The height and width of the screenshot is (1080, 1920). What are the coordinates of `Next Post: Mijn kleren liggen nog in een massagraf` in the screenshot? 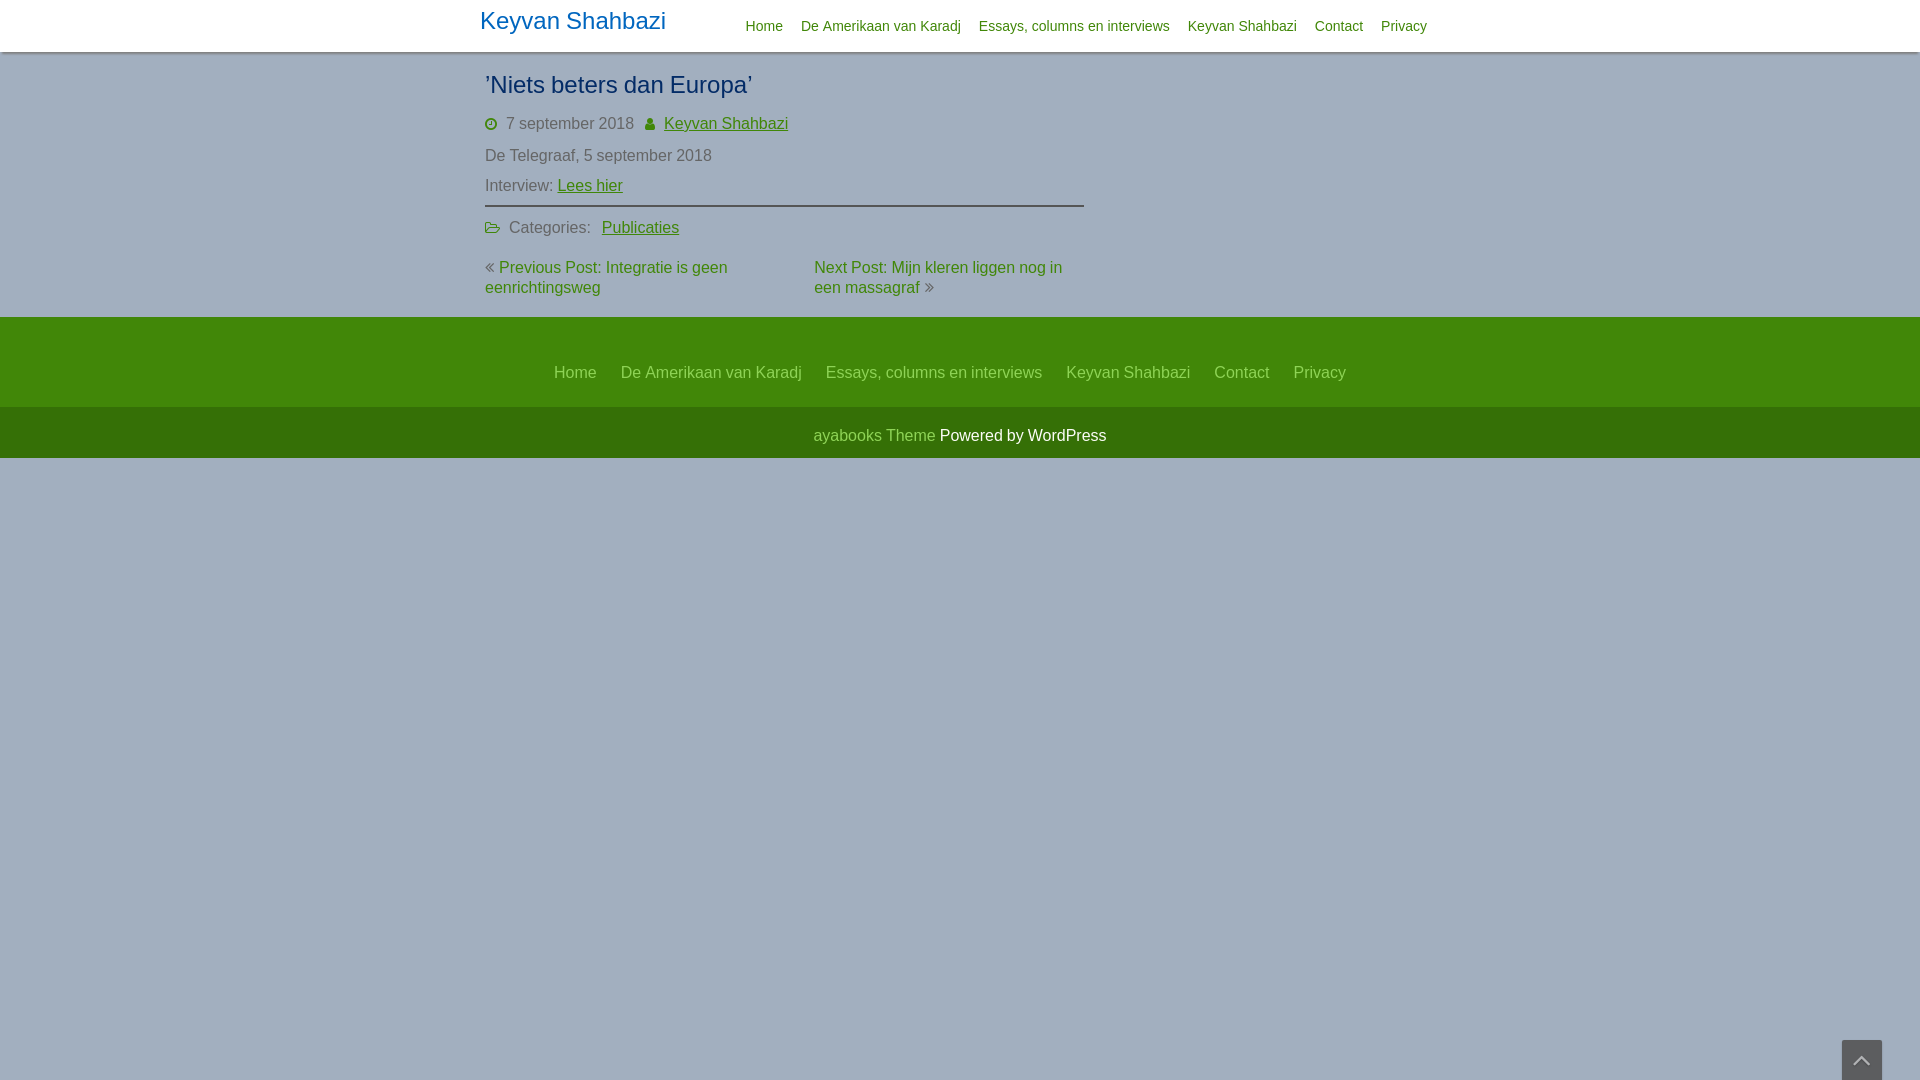 It's located at (938, 277).